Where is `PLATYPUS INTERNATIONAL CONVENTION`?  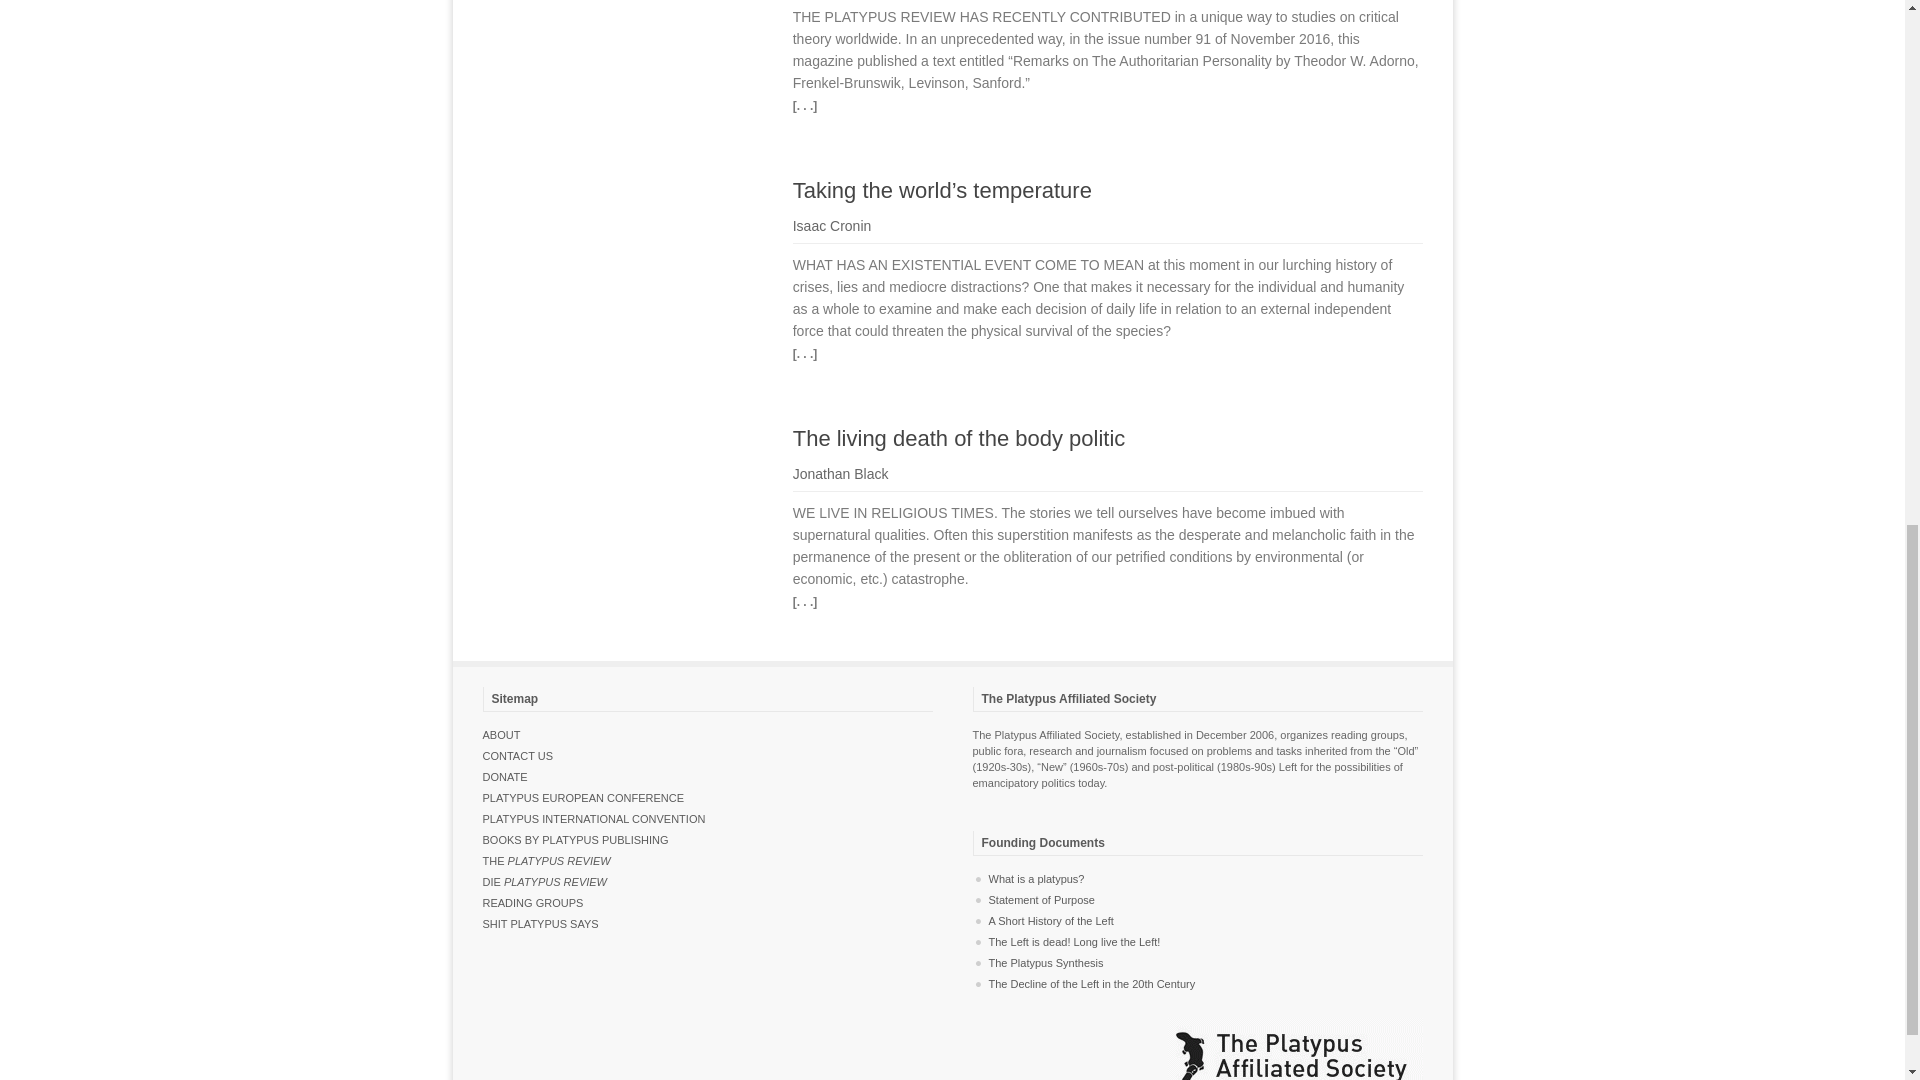 PLATYPUS INTERNATIONAL CONVENTION is located at coordinates (592, 819).